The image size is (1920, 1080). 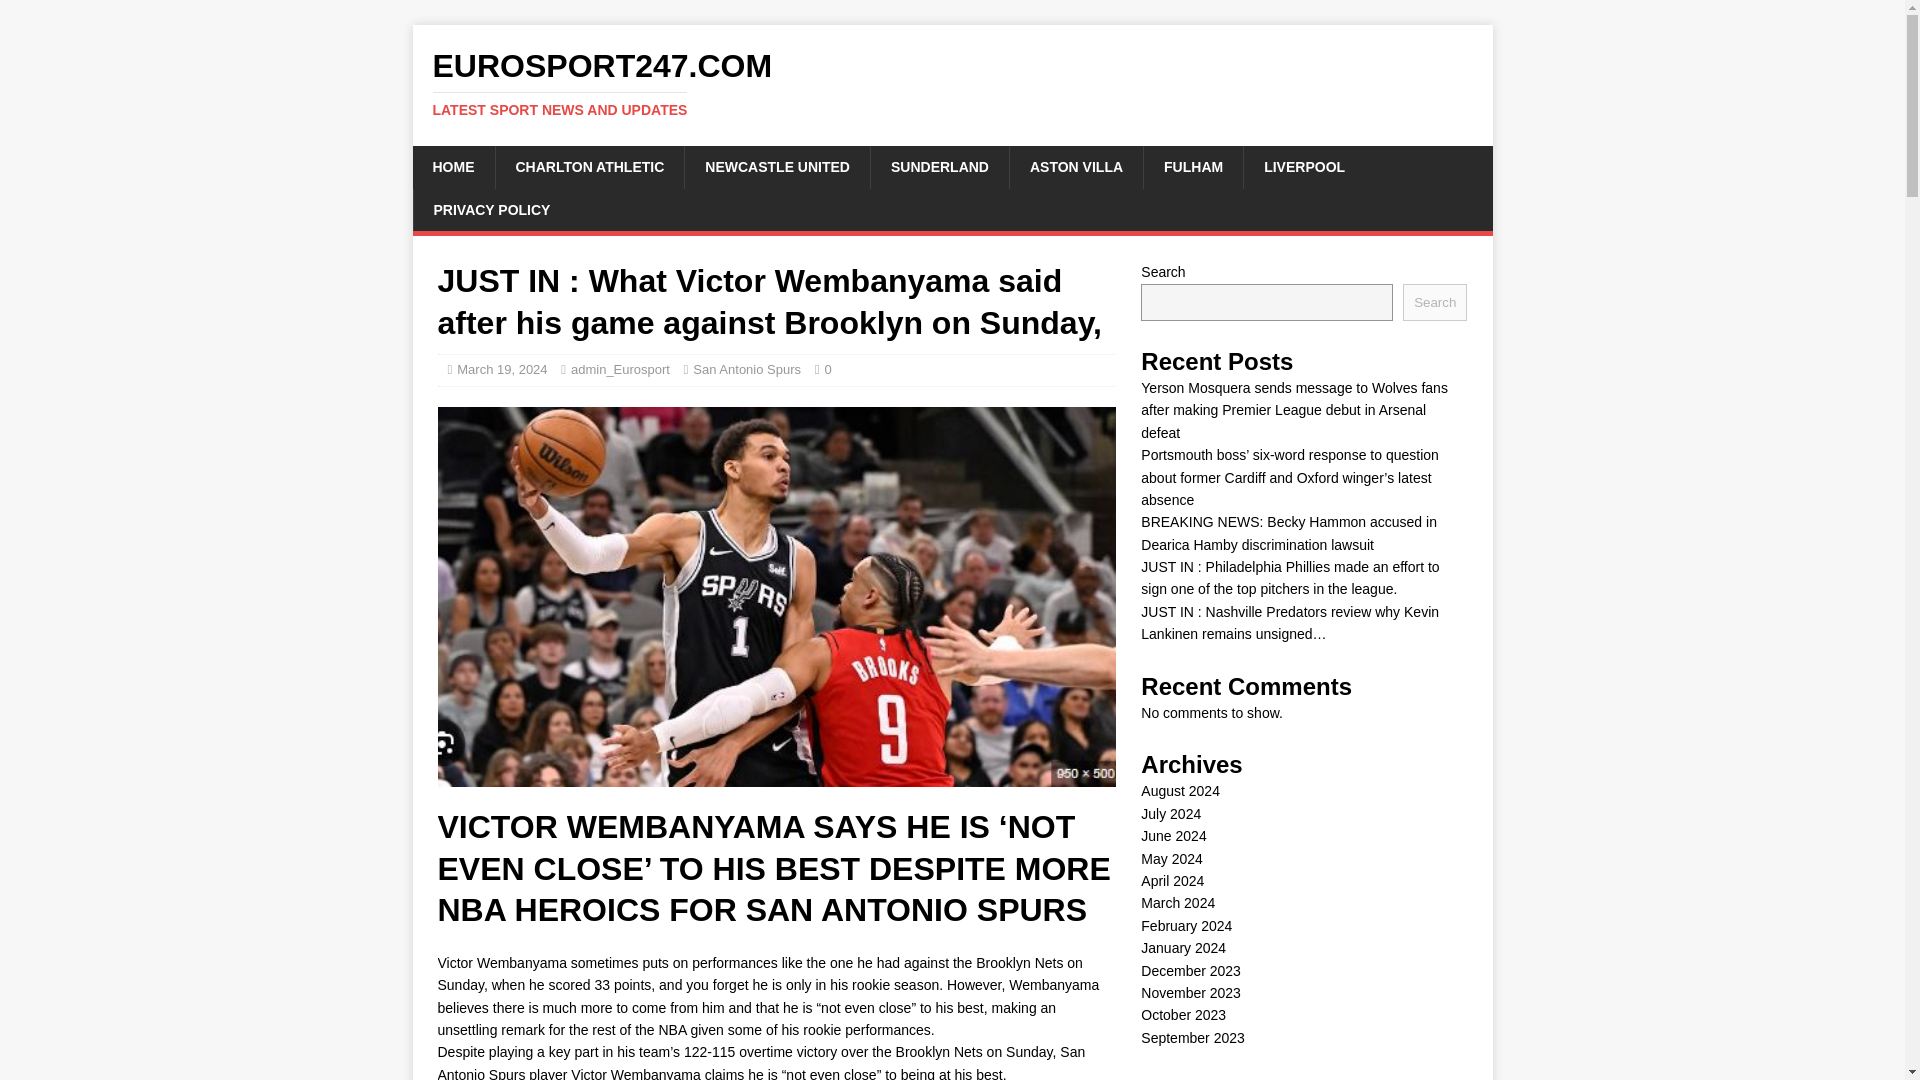 What do you see at coordinates (776, 166) in the screenshot?
I see `NEWCASTLE UNITED` at bounding box center [776, 166].